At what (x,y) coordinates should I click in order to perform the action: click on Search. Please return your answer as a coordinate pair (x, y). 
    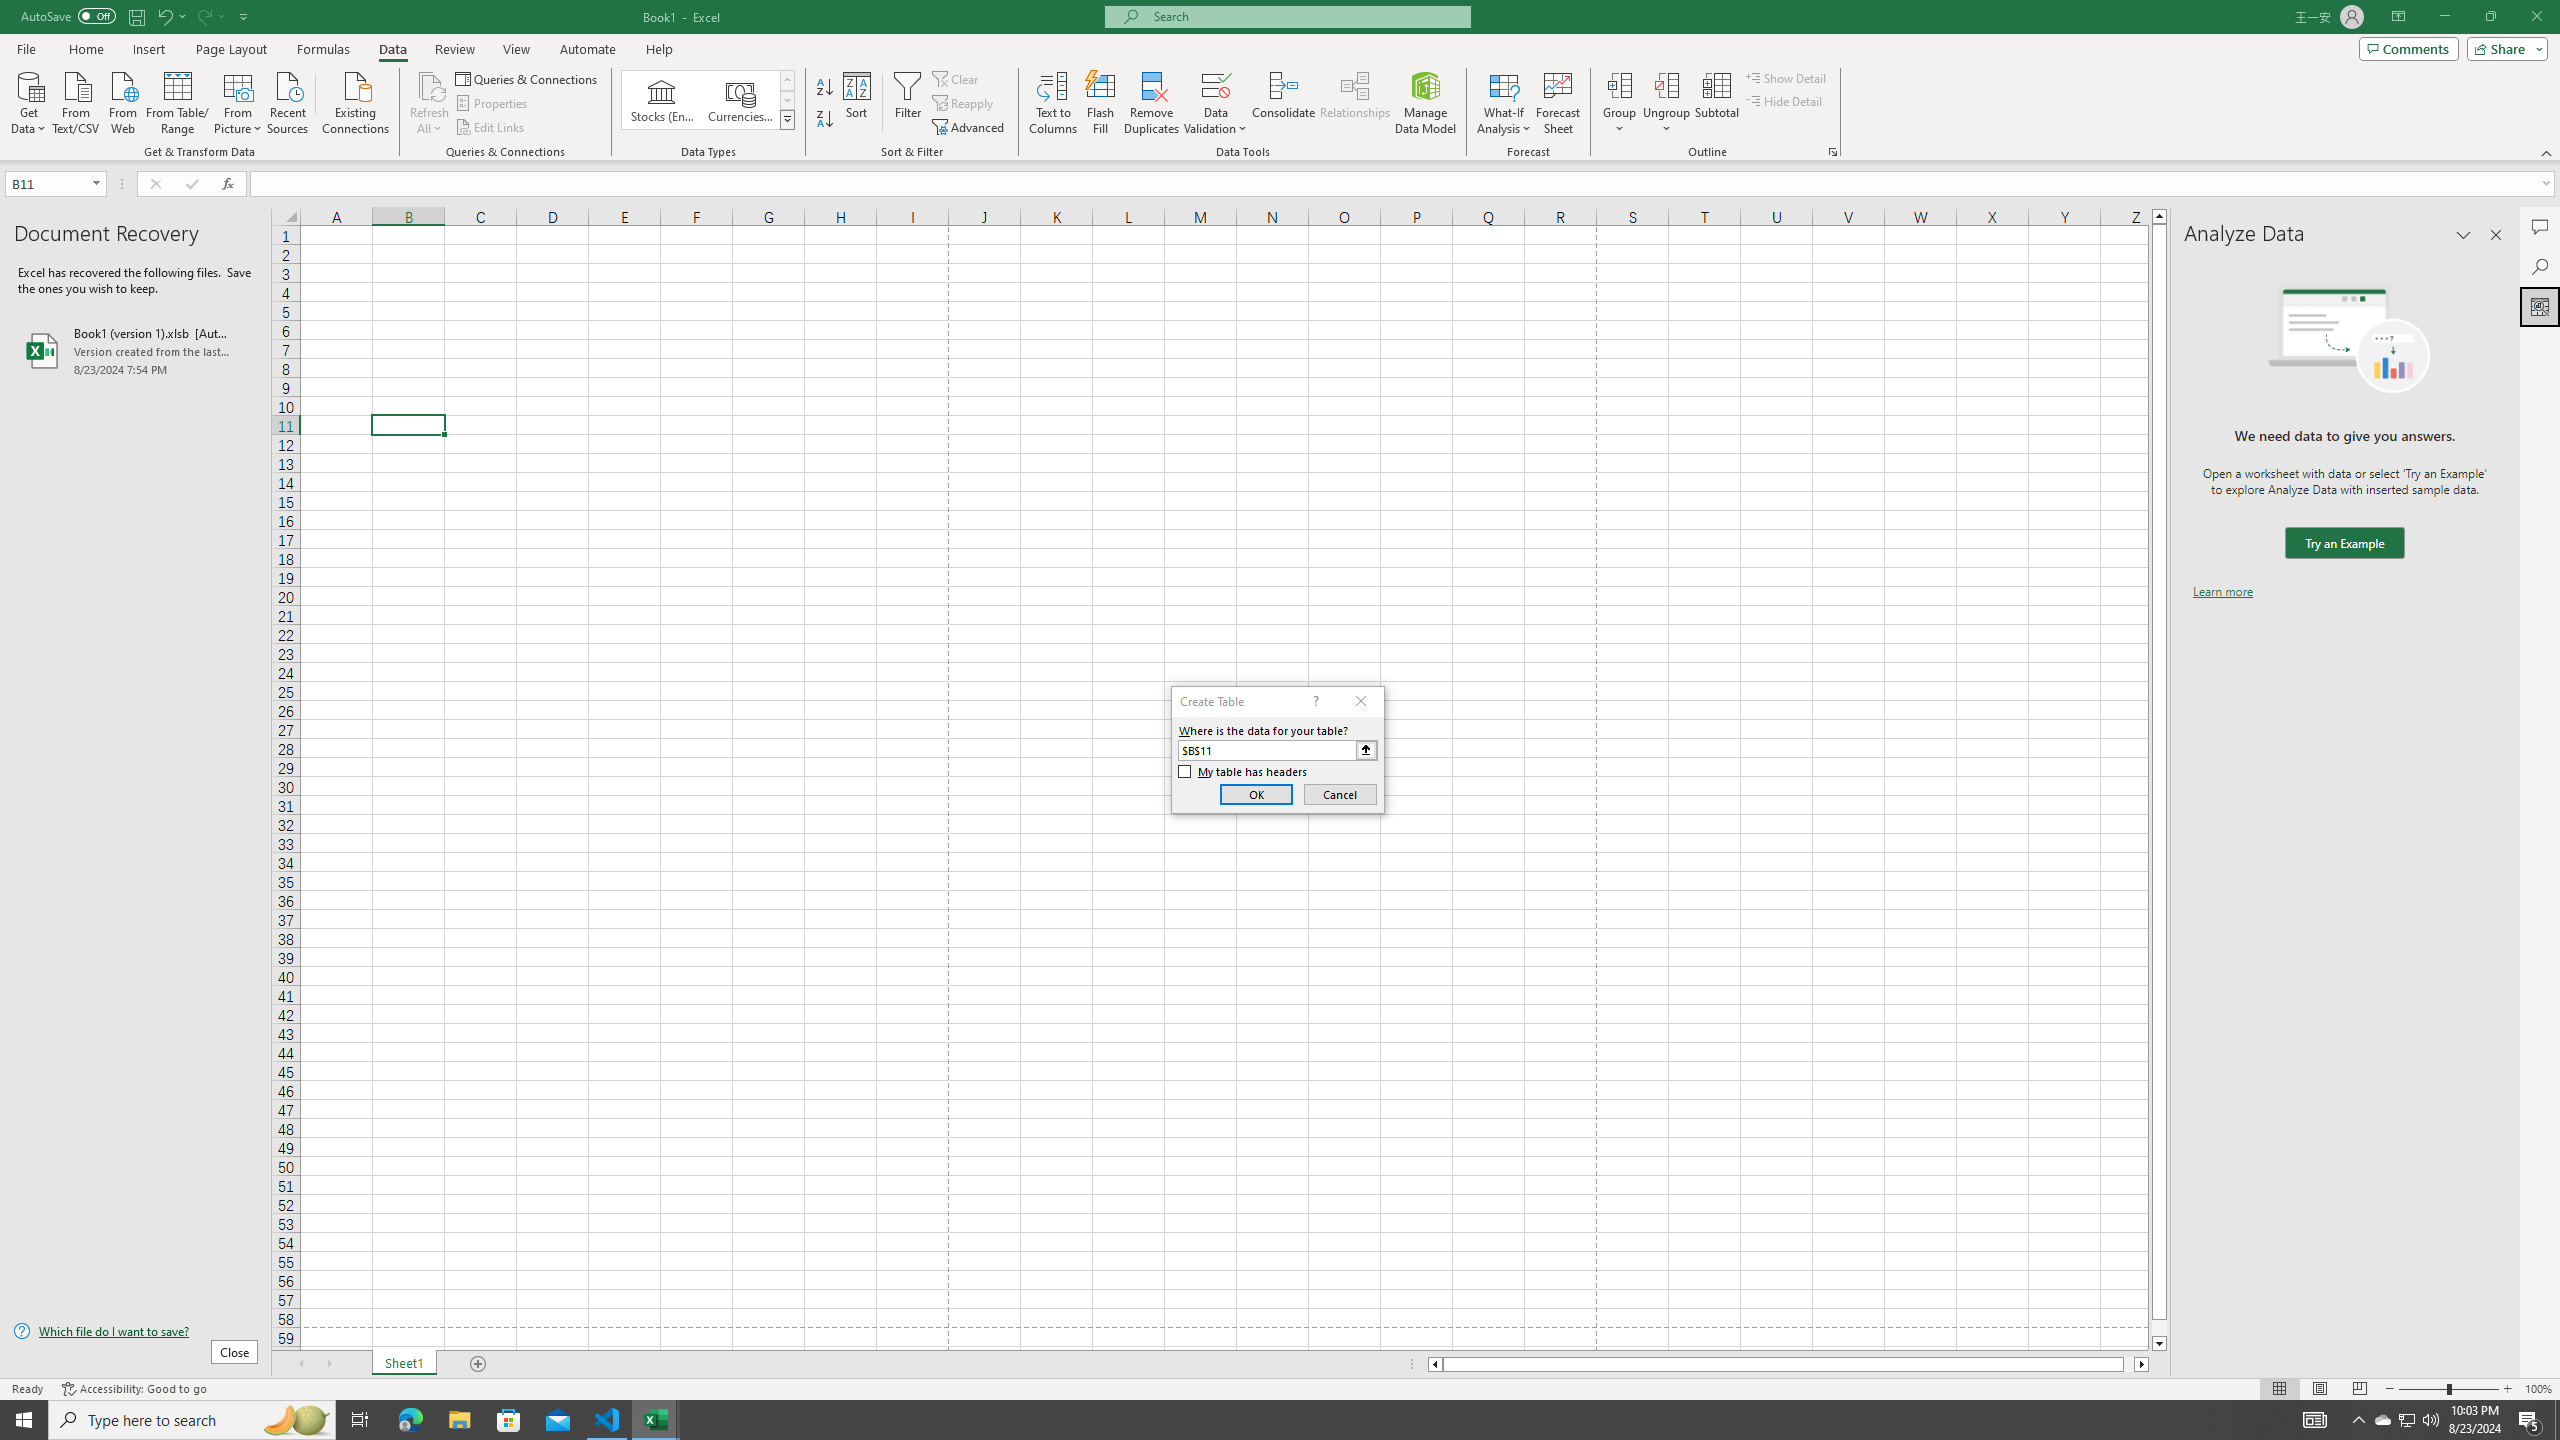
    Looking at the image, I should click on (2540, 266).